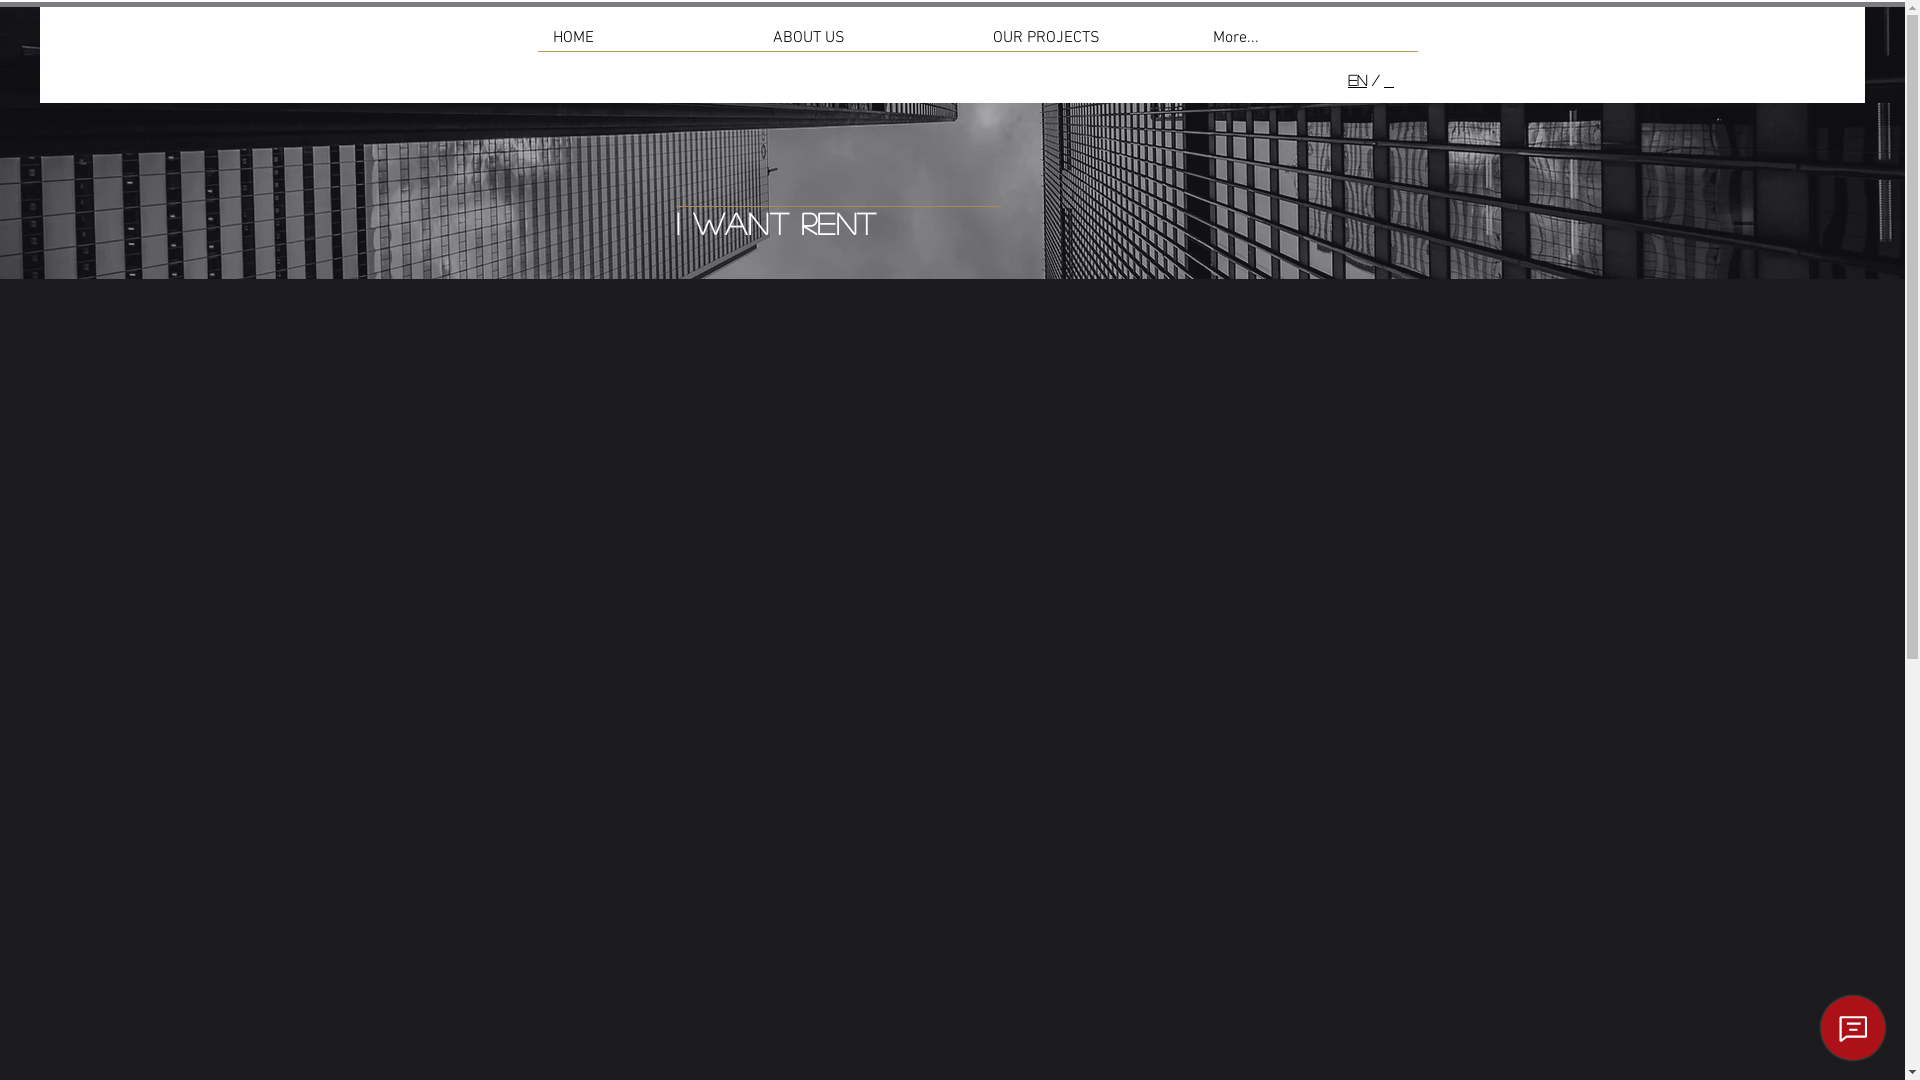 The height and width of the screenshot is (1080, 1920). I want to click on OUR SERVICES, so click(870, 64).